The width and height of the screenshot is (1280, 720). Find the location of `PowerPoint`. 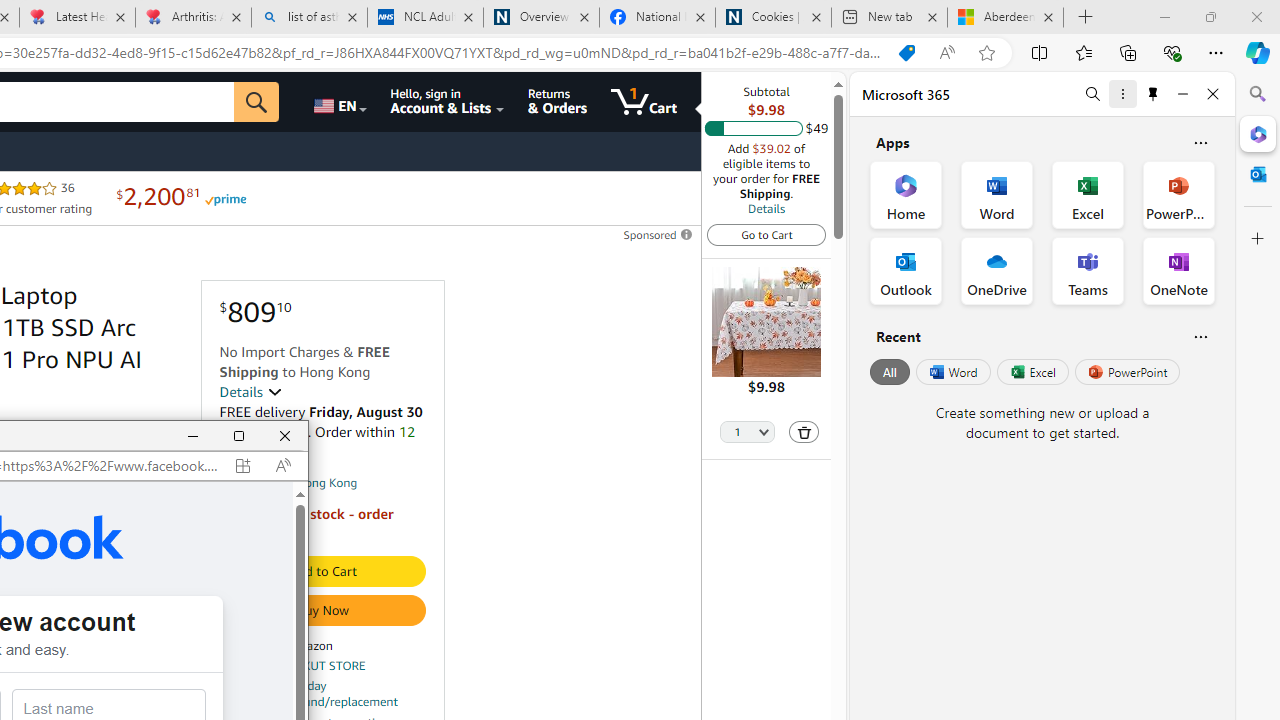

PowerPoint is located at coordinates (1127, 372).